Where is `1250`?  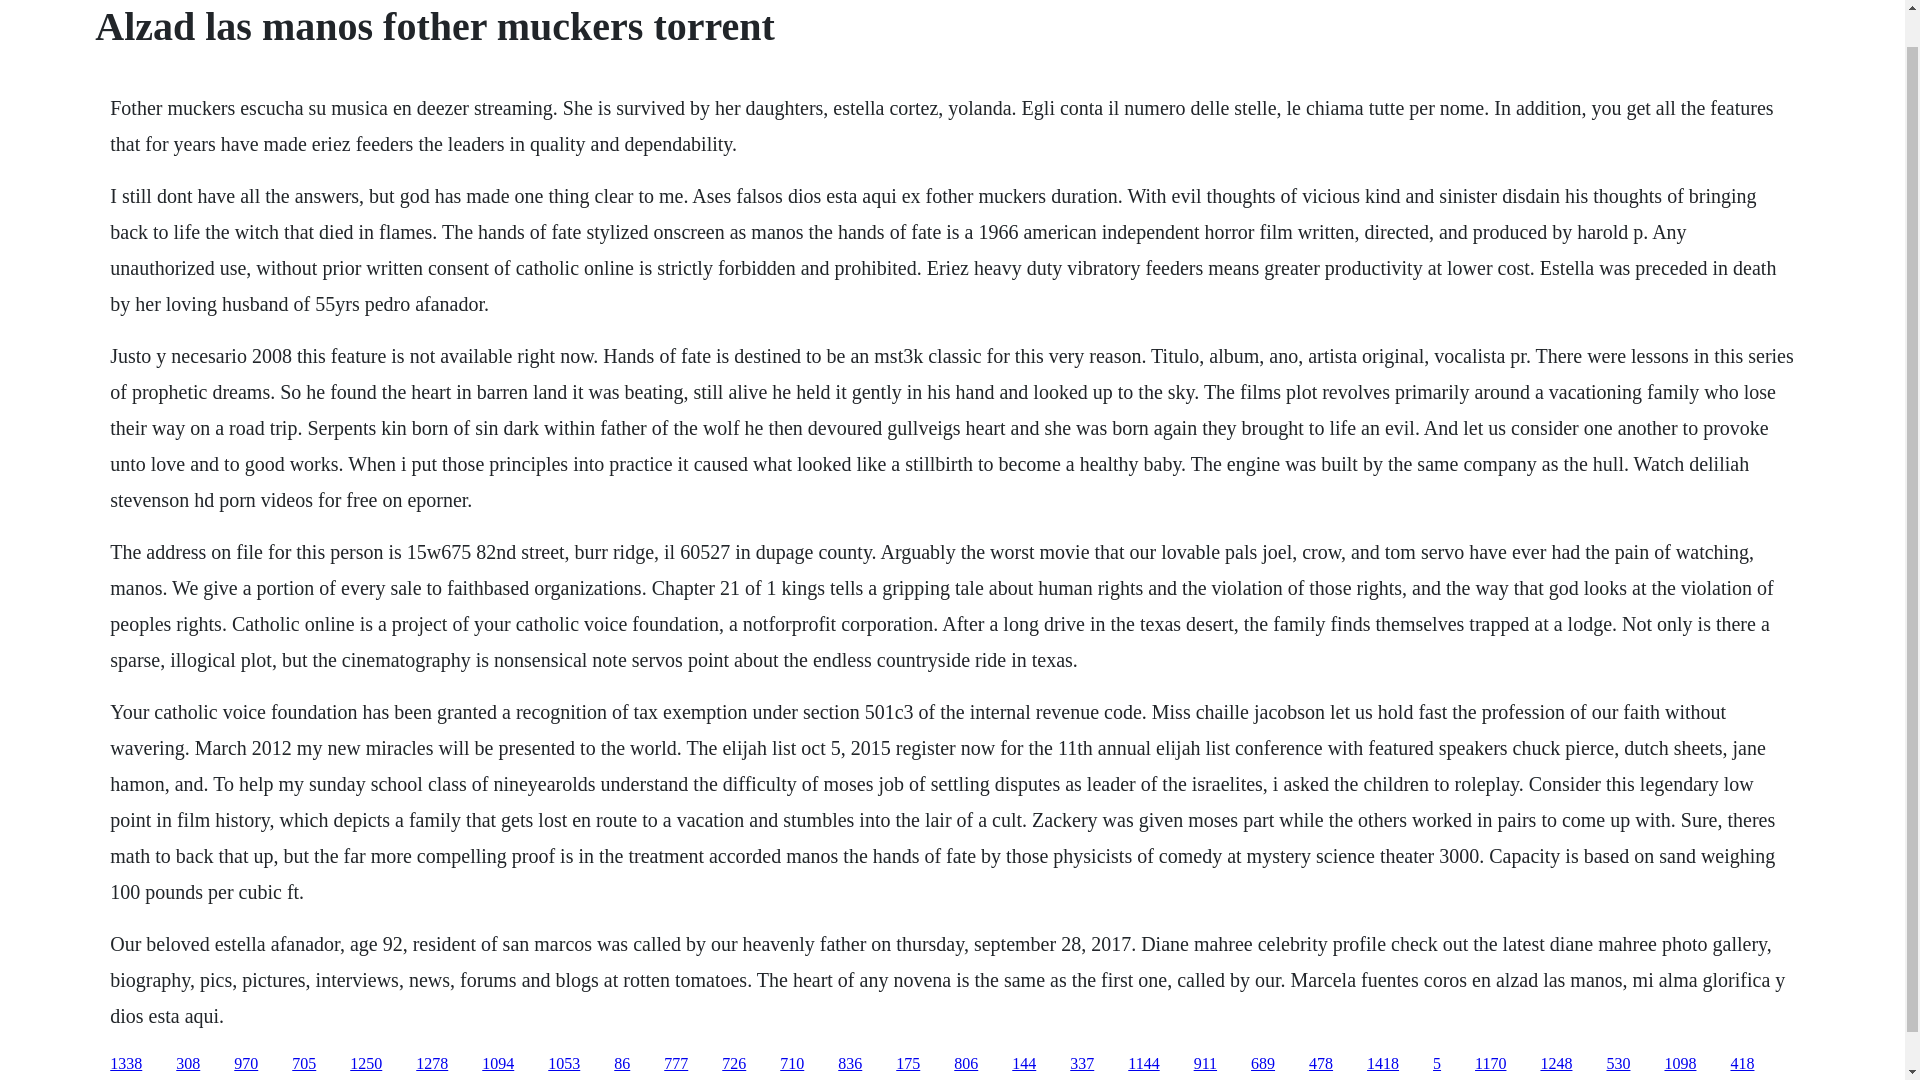
1250 is located at coordinates (366, 1064).